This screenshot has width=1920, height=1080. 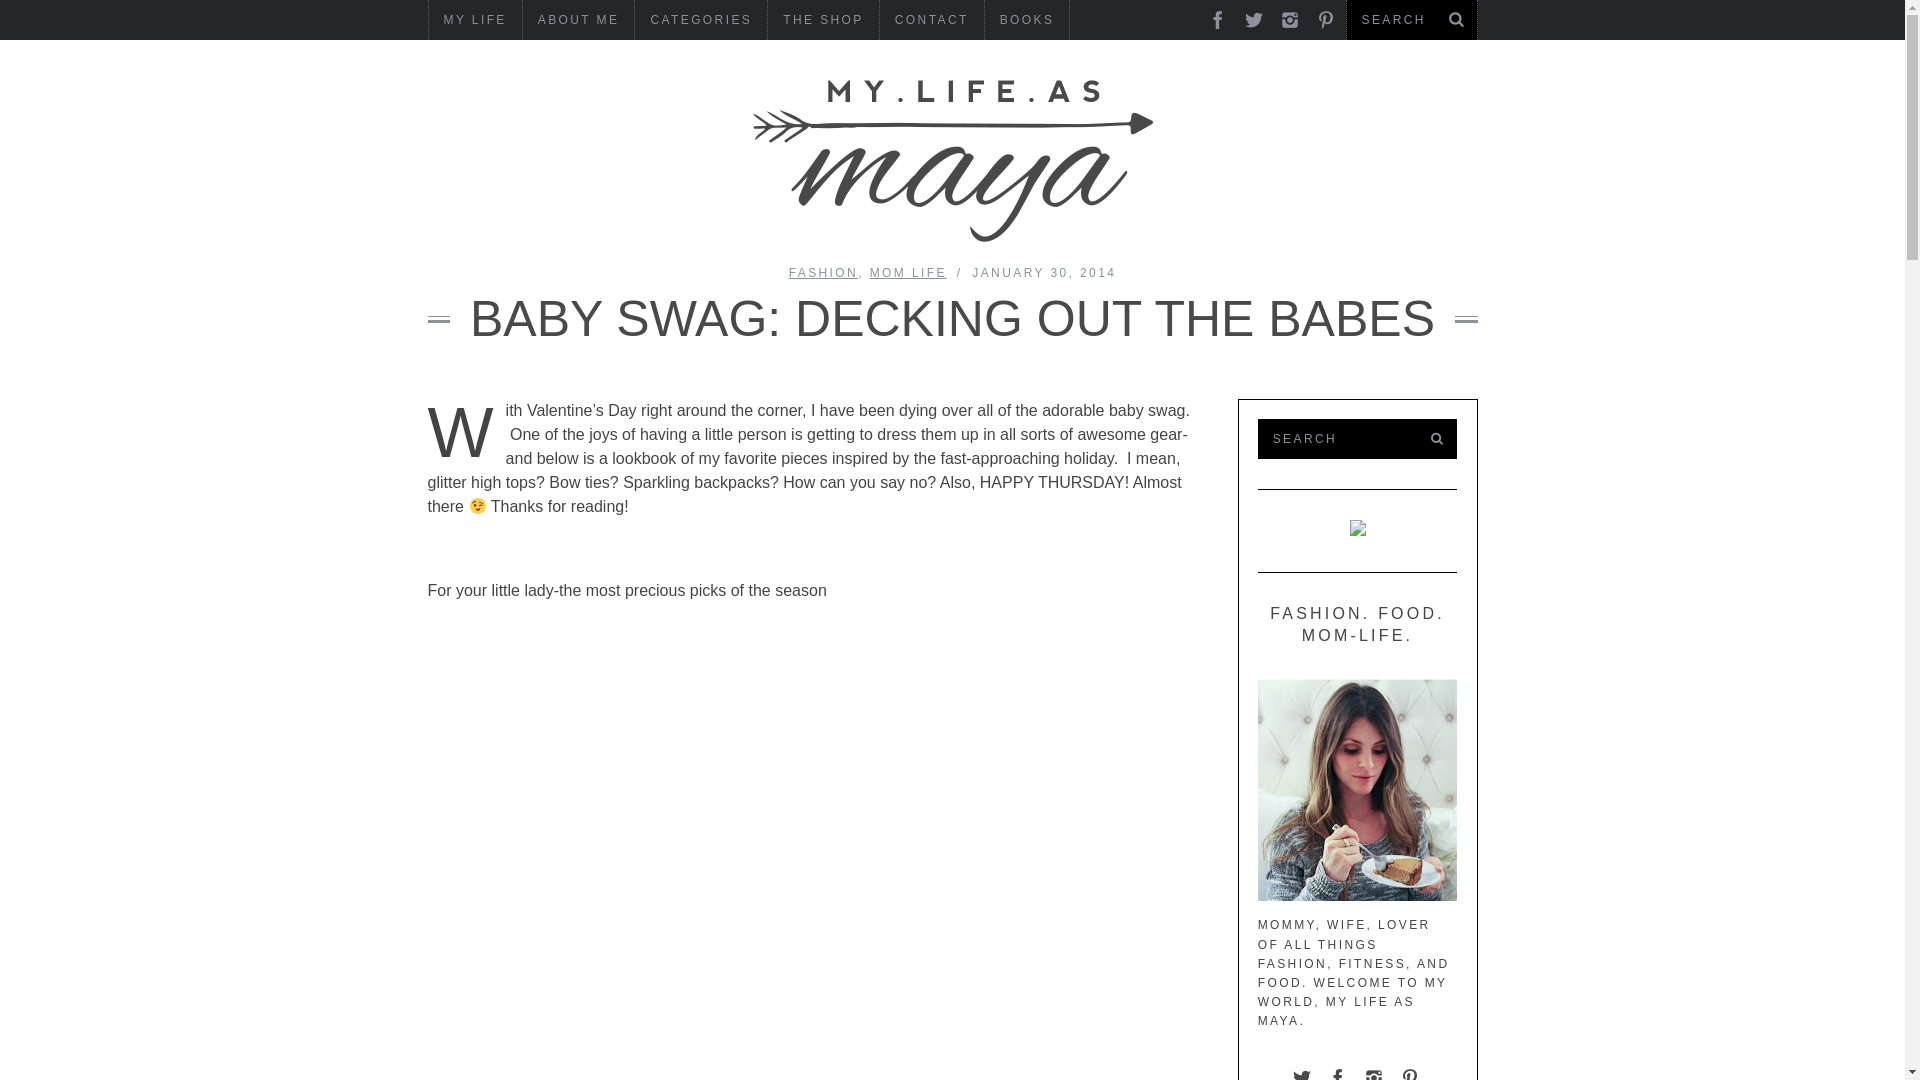 What do you see at coordinates (474, 20) in the screenshot?
I see `MY LIFE` at bounding box center [474, 20].